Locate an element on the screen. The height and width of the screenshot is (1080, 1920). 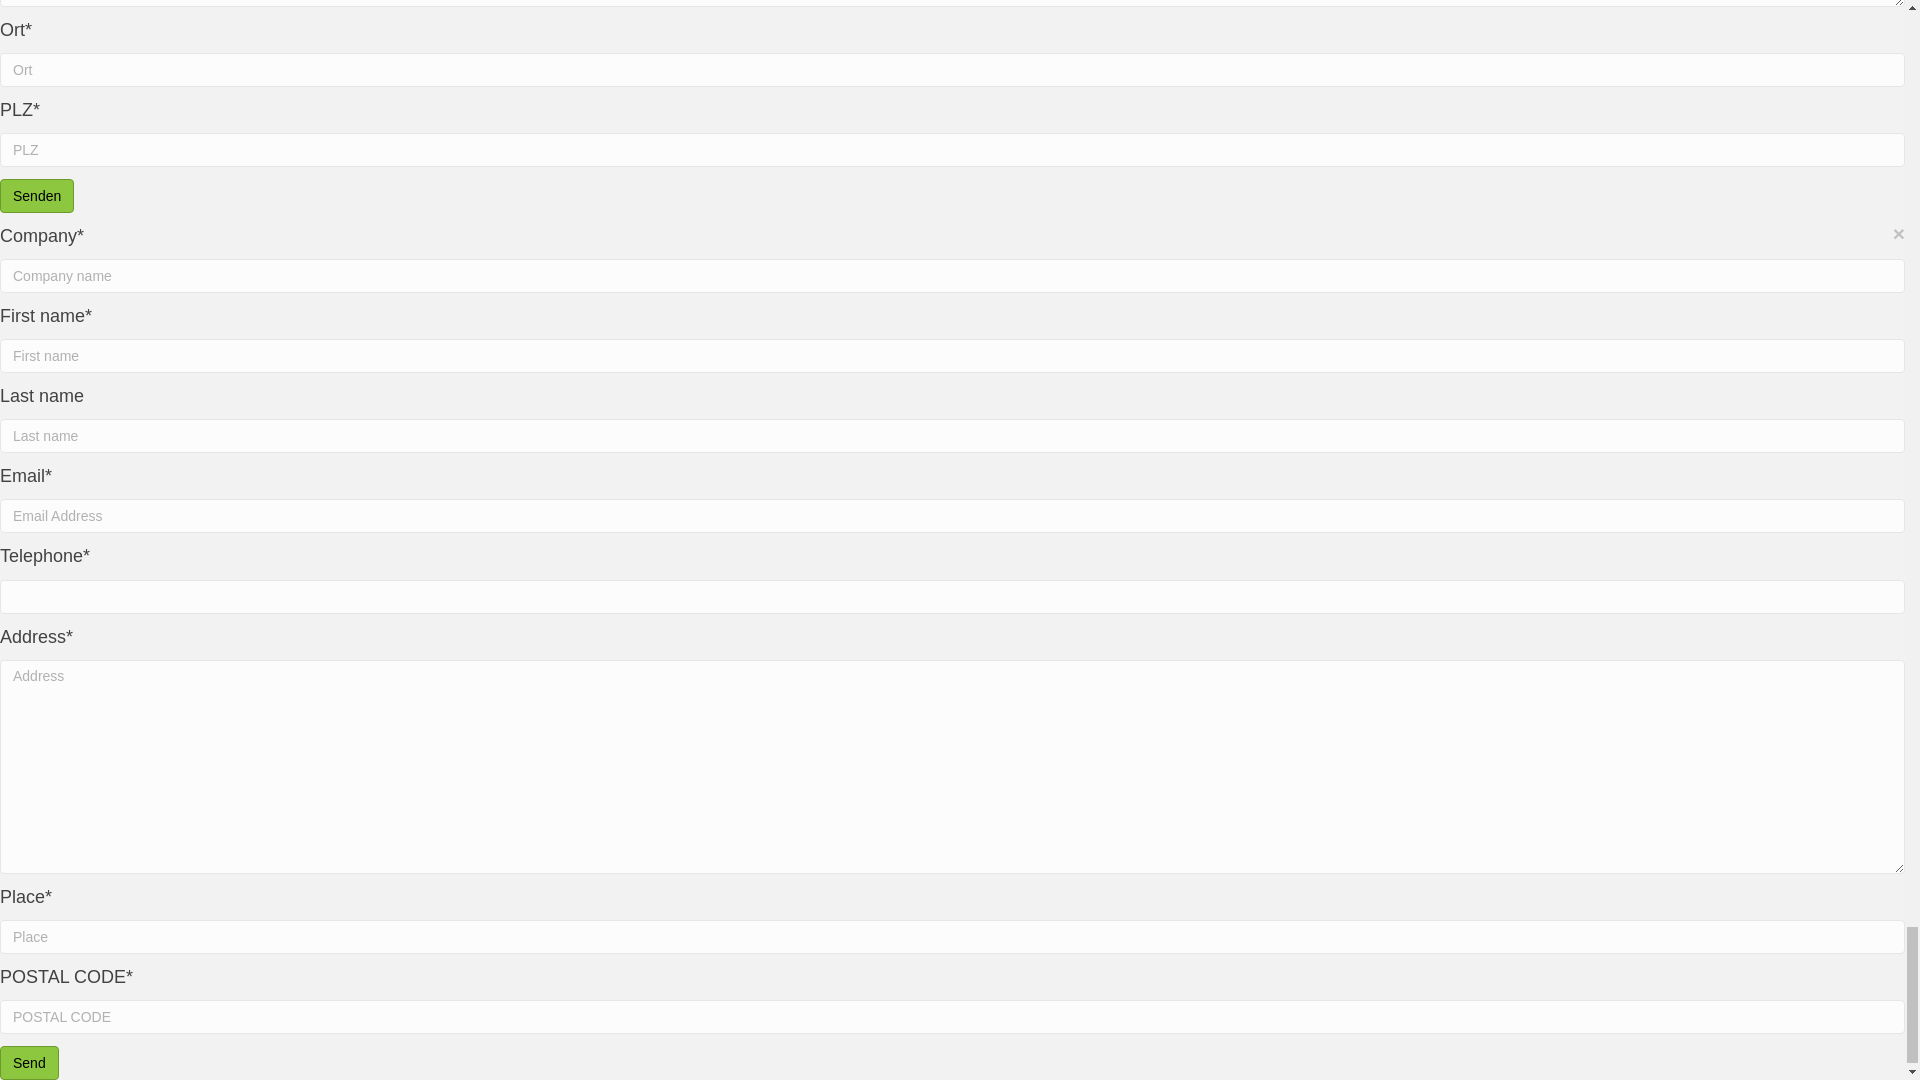
Senden is located at coordinates (37, 196).